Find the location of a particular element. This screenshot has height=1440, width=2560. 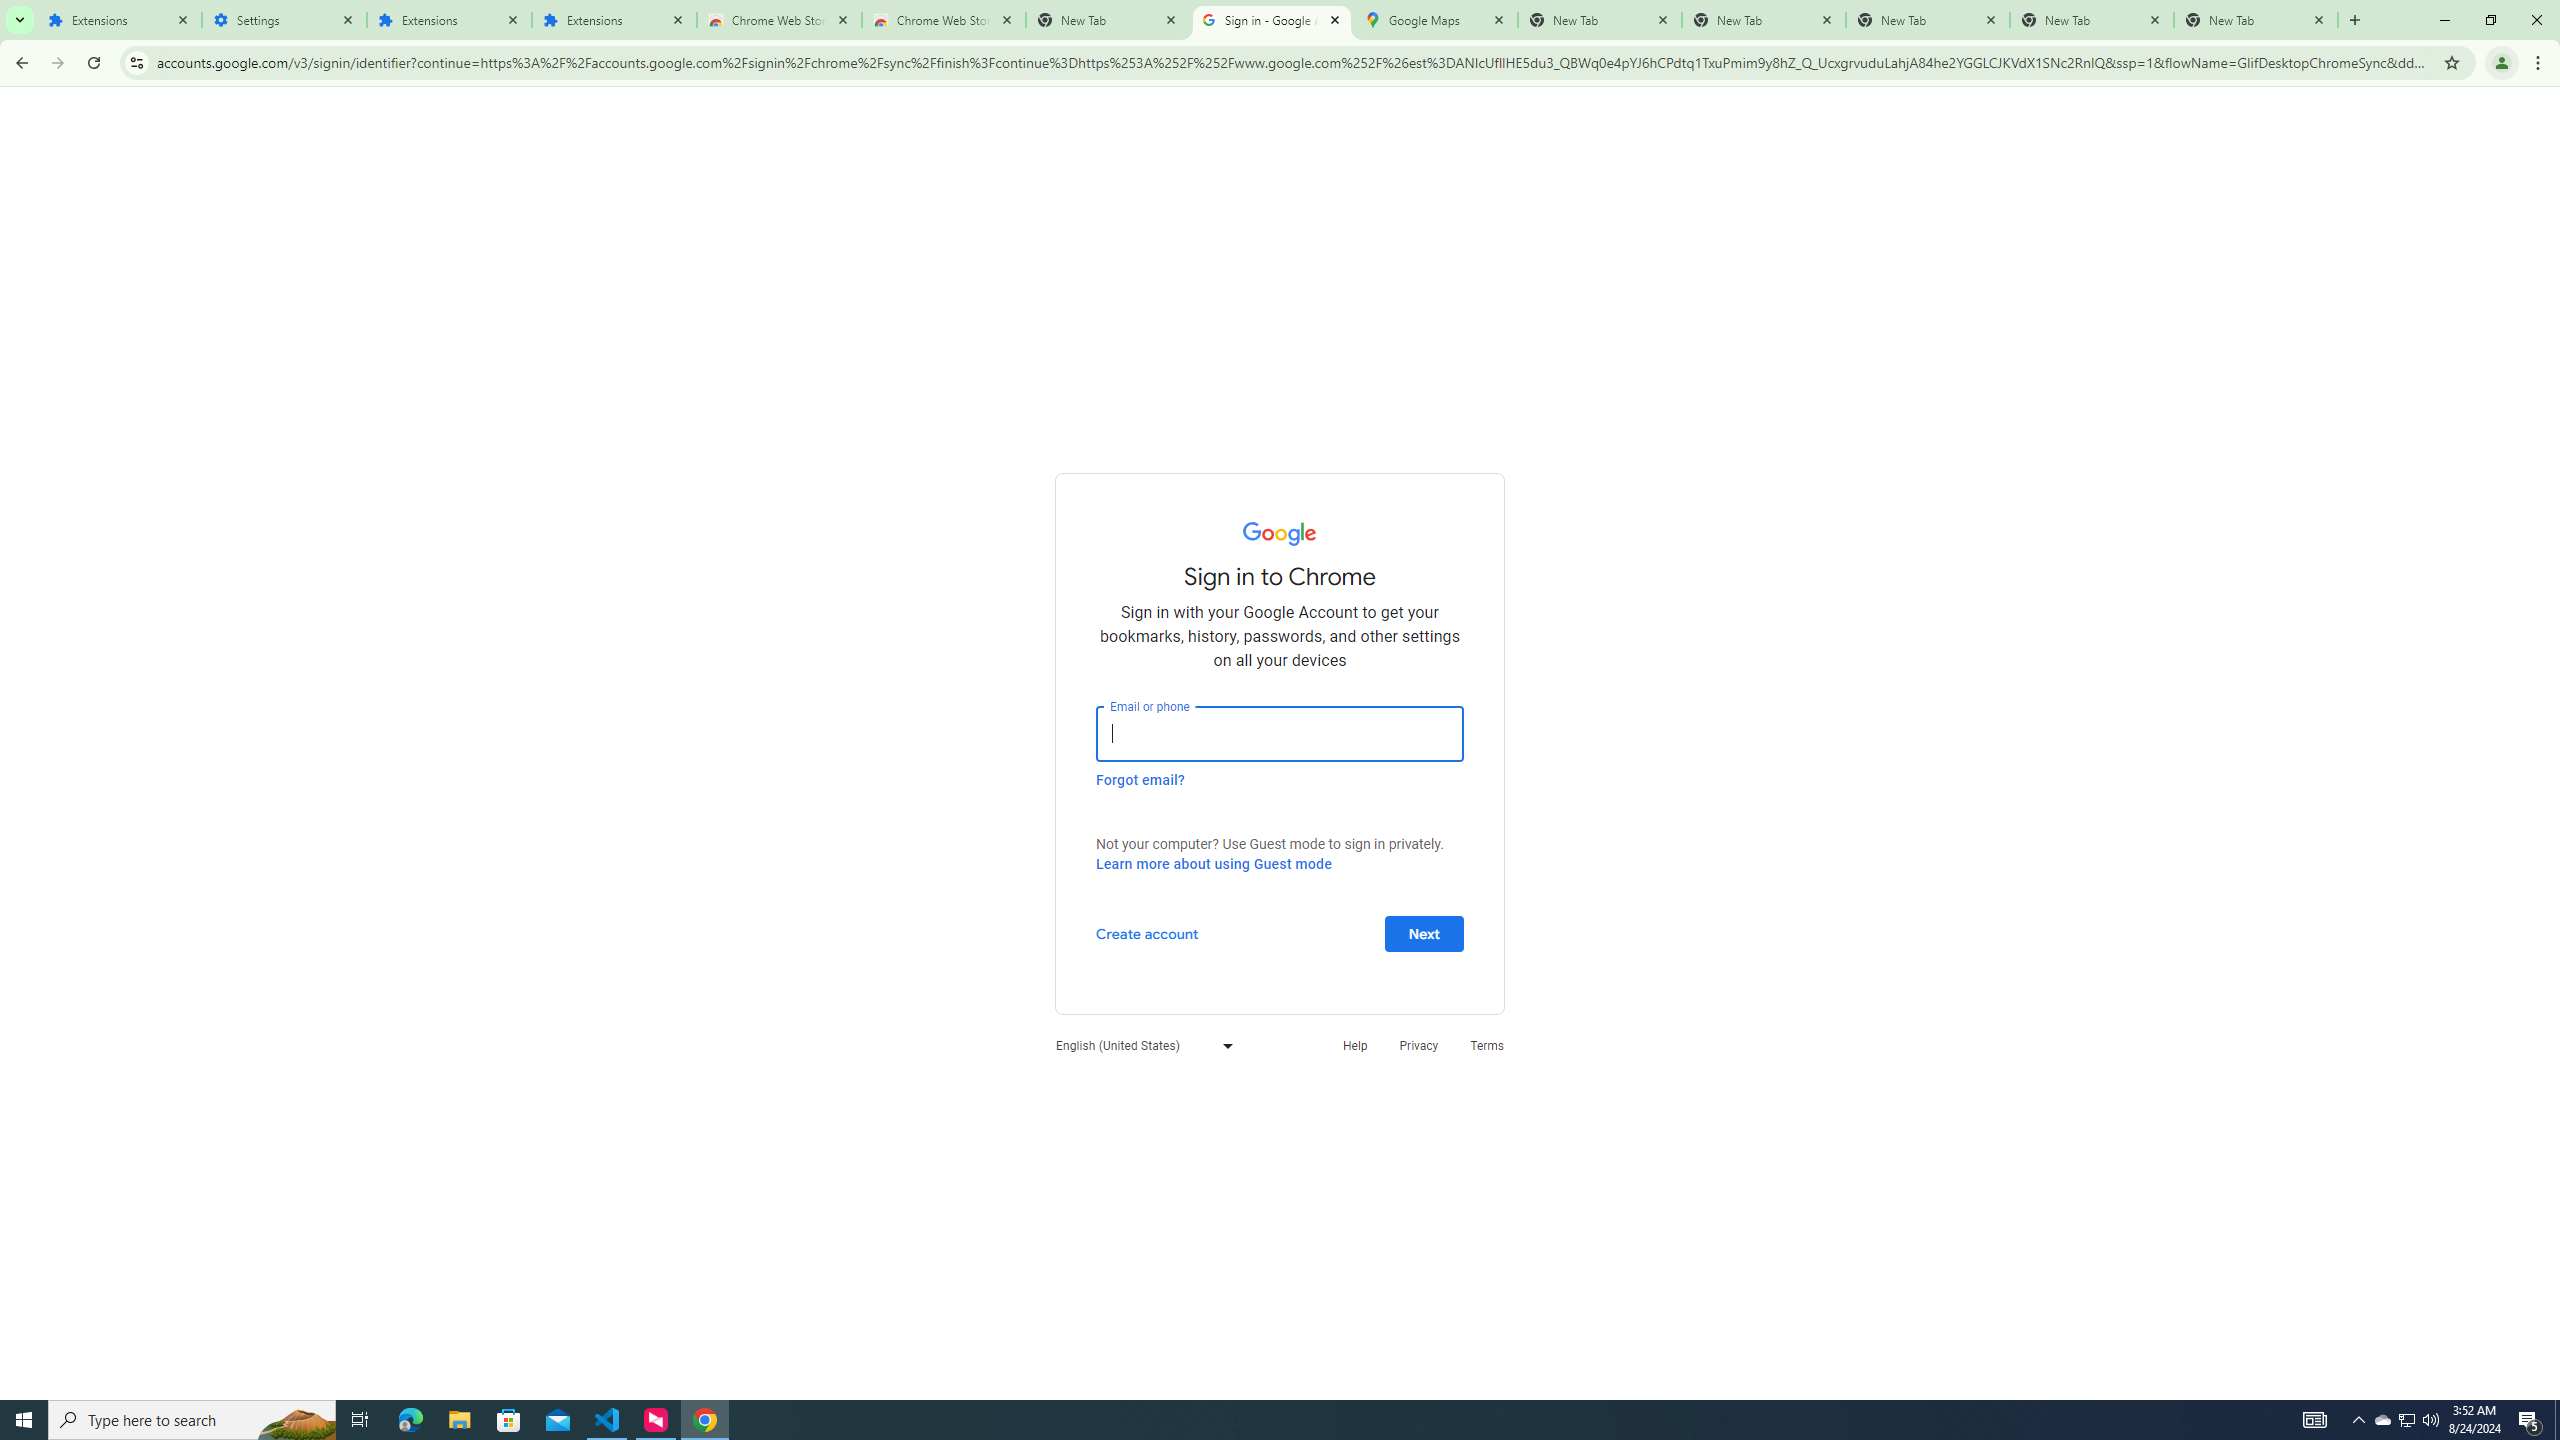

Privacy is located at coordinates (1418, 1044).